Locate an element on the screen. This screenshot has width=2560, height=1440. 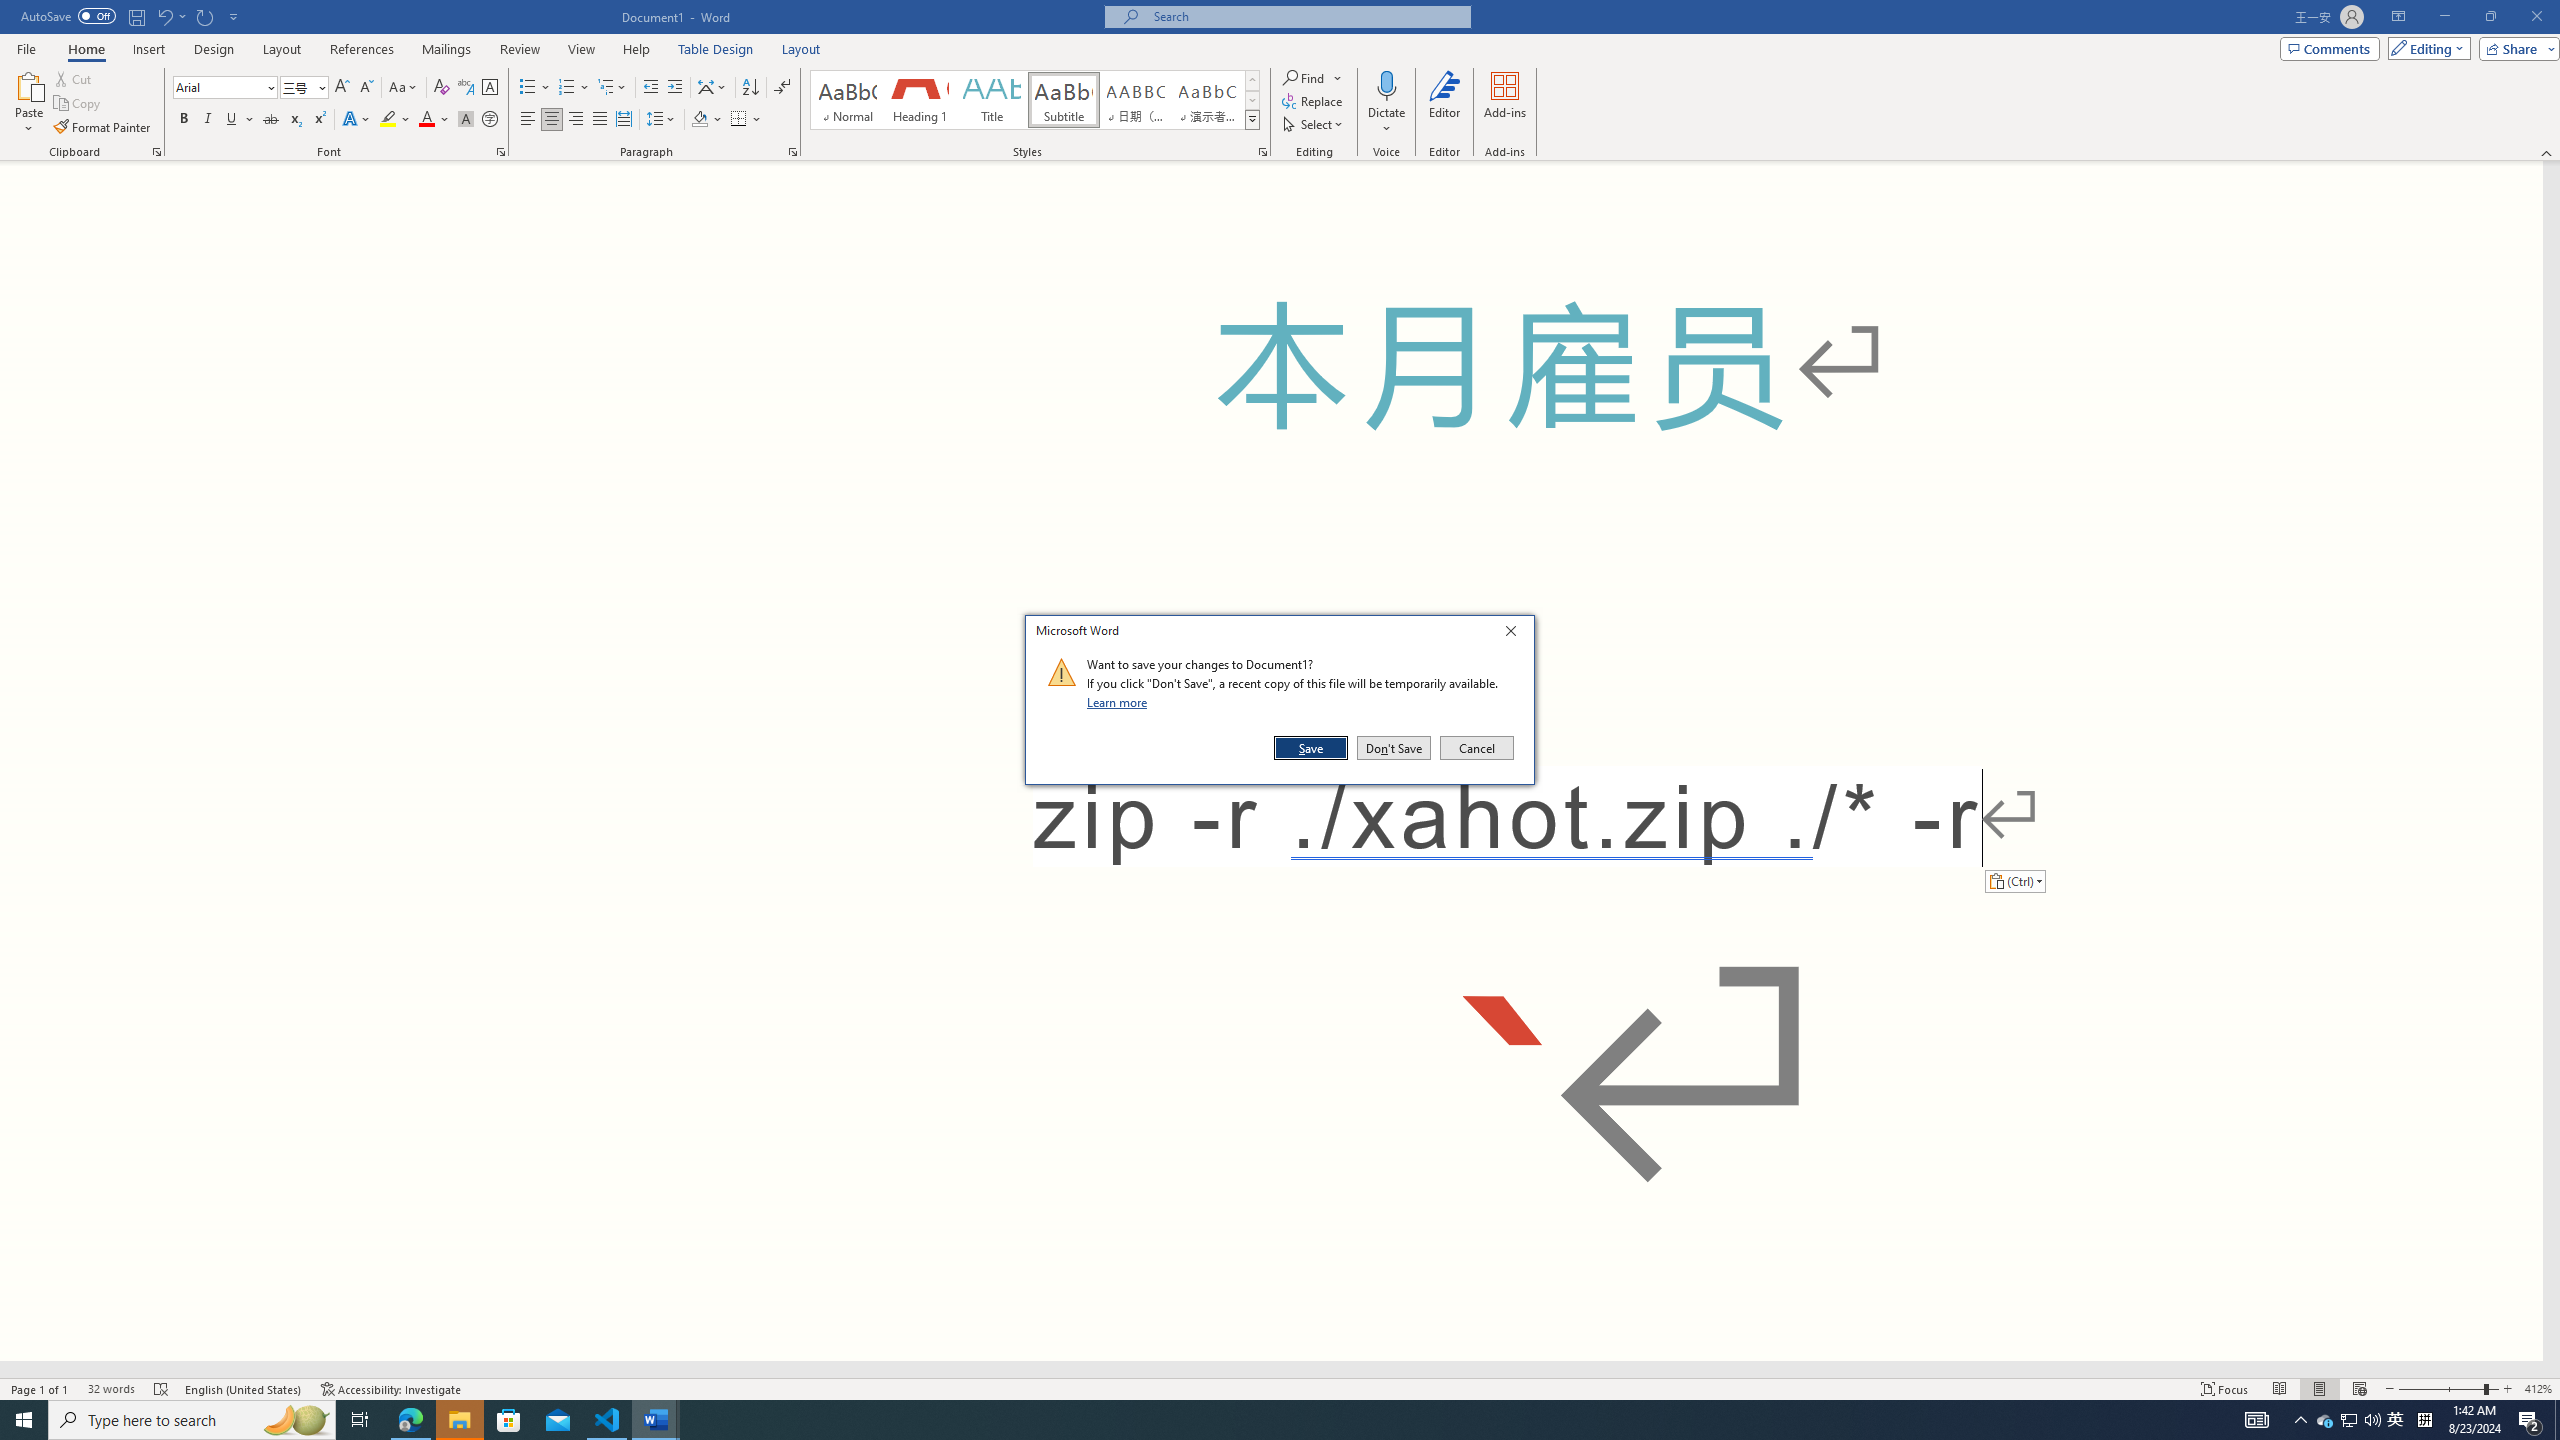
Review is located at coordinates (519, 49).